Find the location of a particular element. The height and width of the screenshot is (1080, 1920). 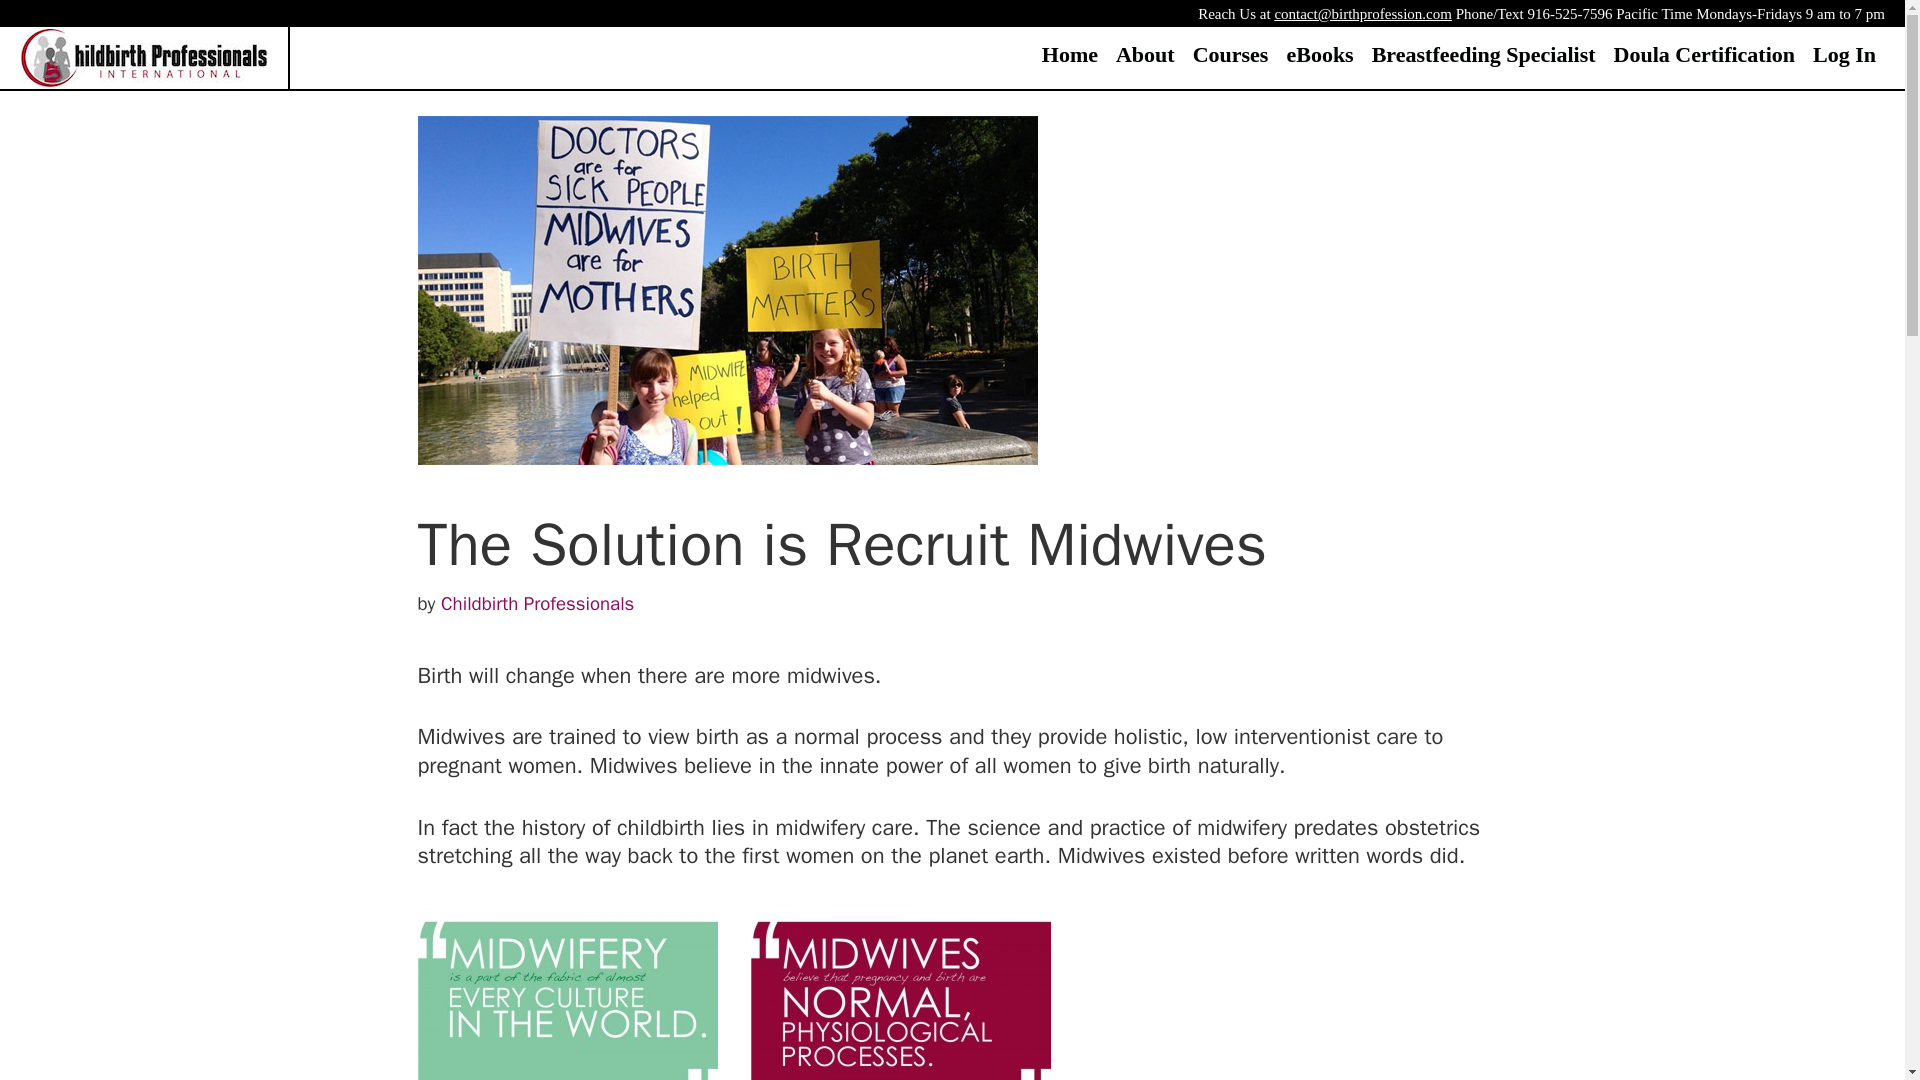

Learn about CPI is located at coordinates (1146, 53).